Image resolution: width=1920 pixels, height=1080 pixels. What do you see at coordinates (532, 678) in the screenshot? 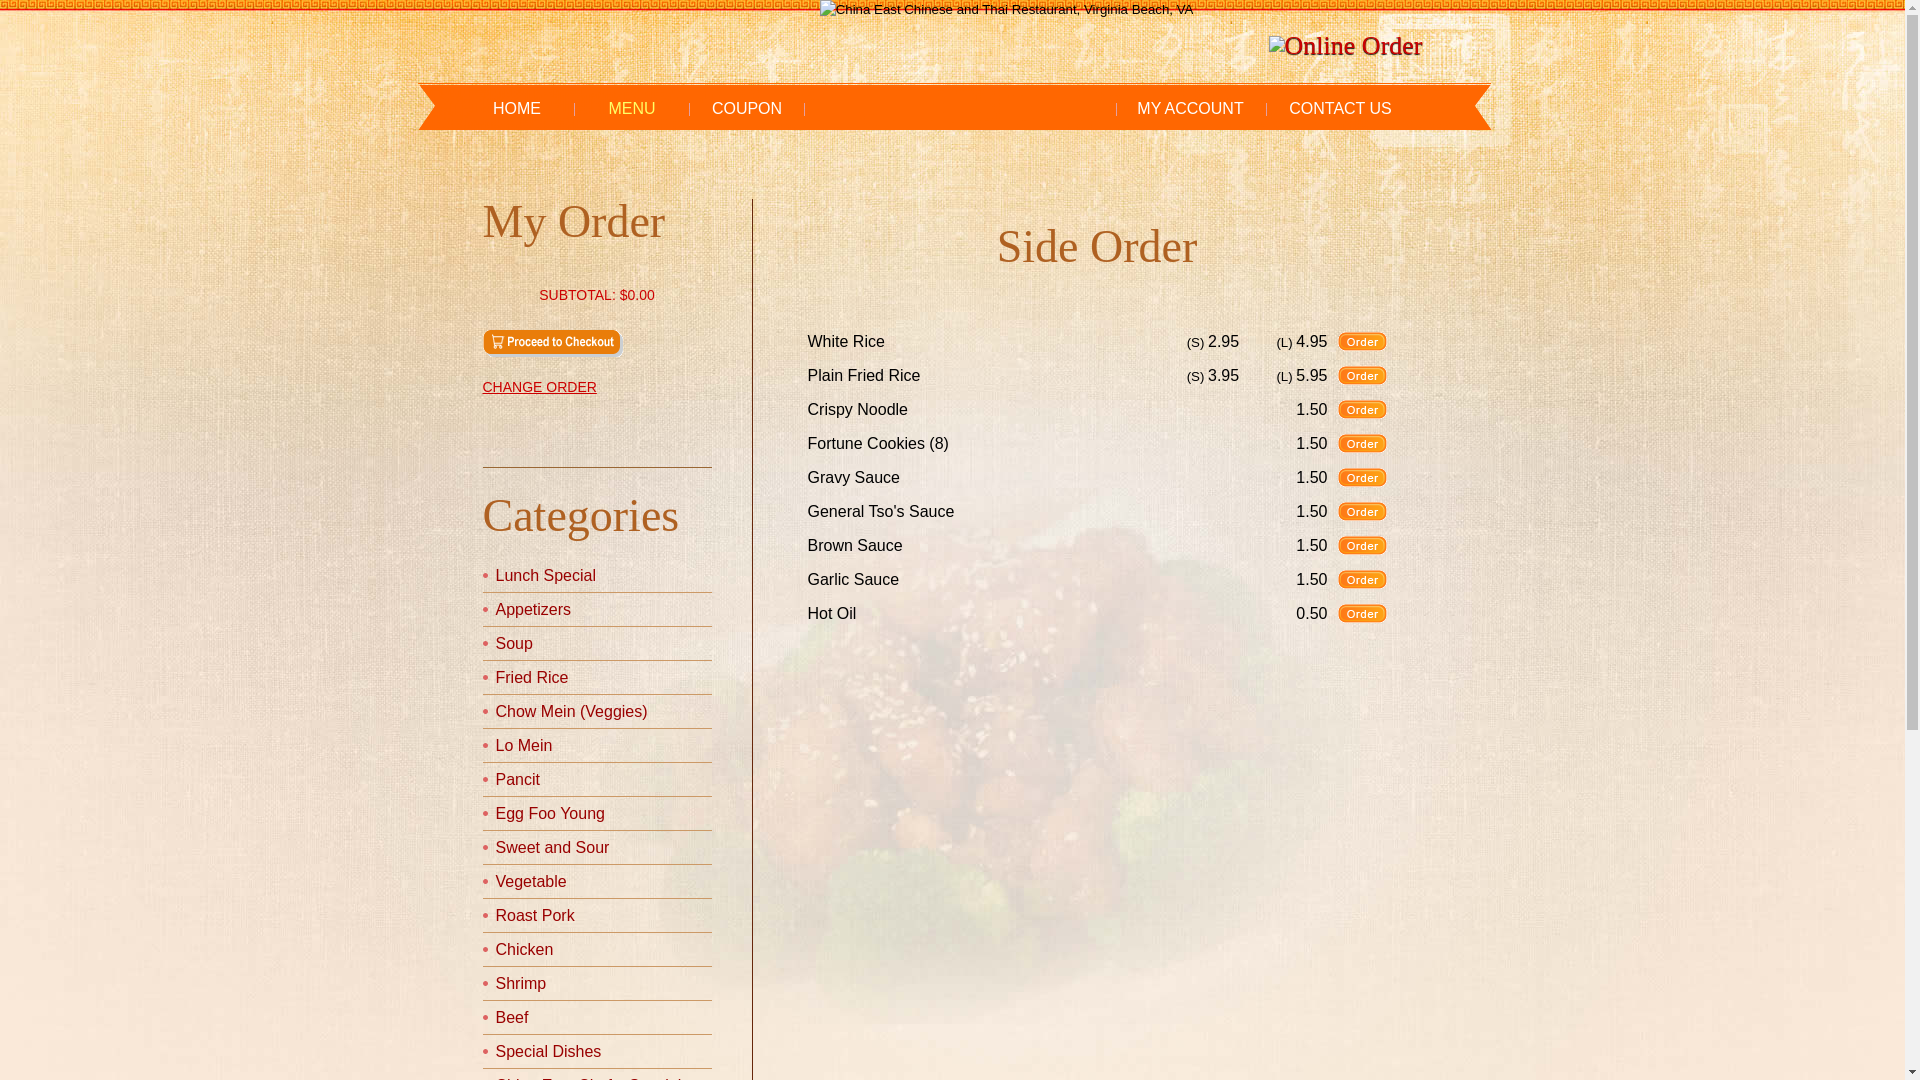
I see `Fried Rice` at bounding box center [532, 678].